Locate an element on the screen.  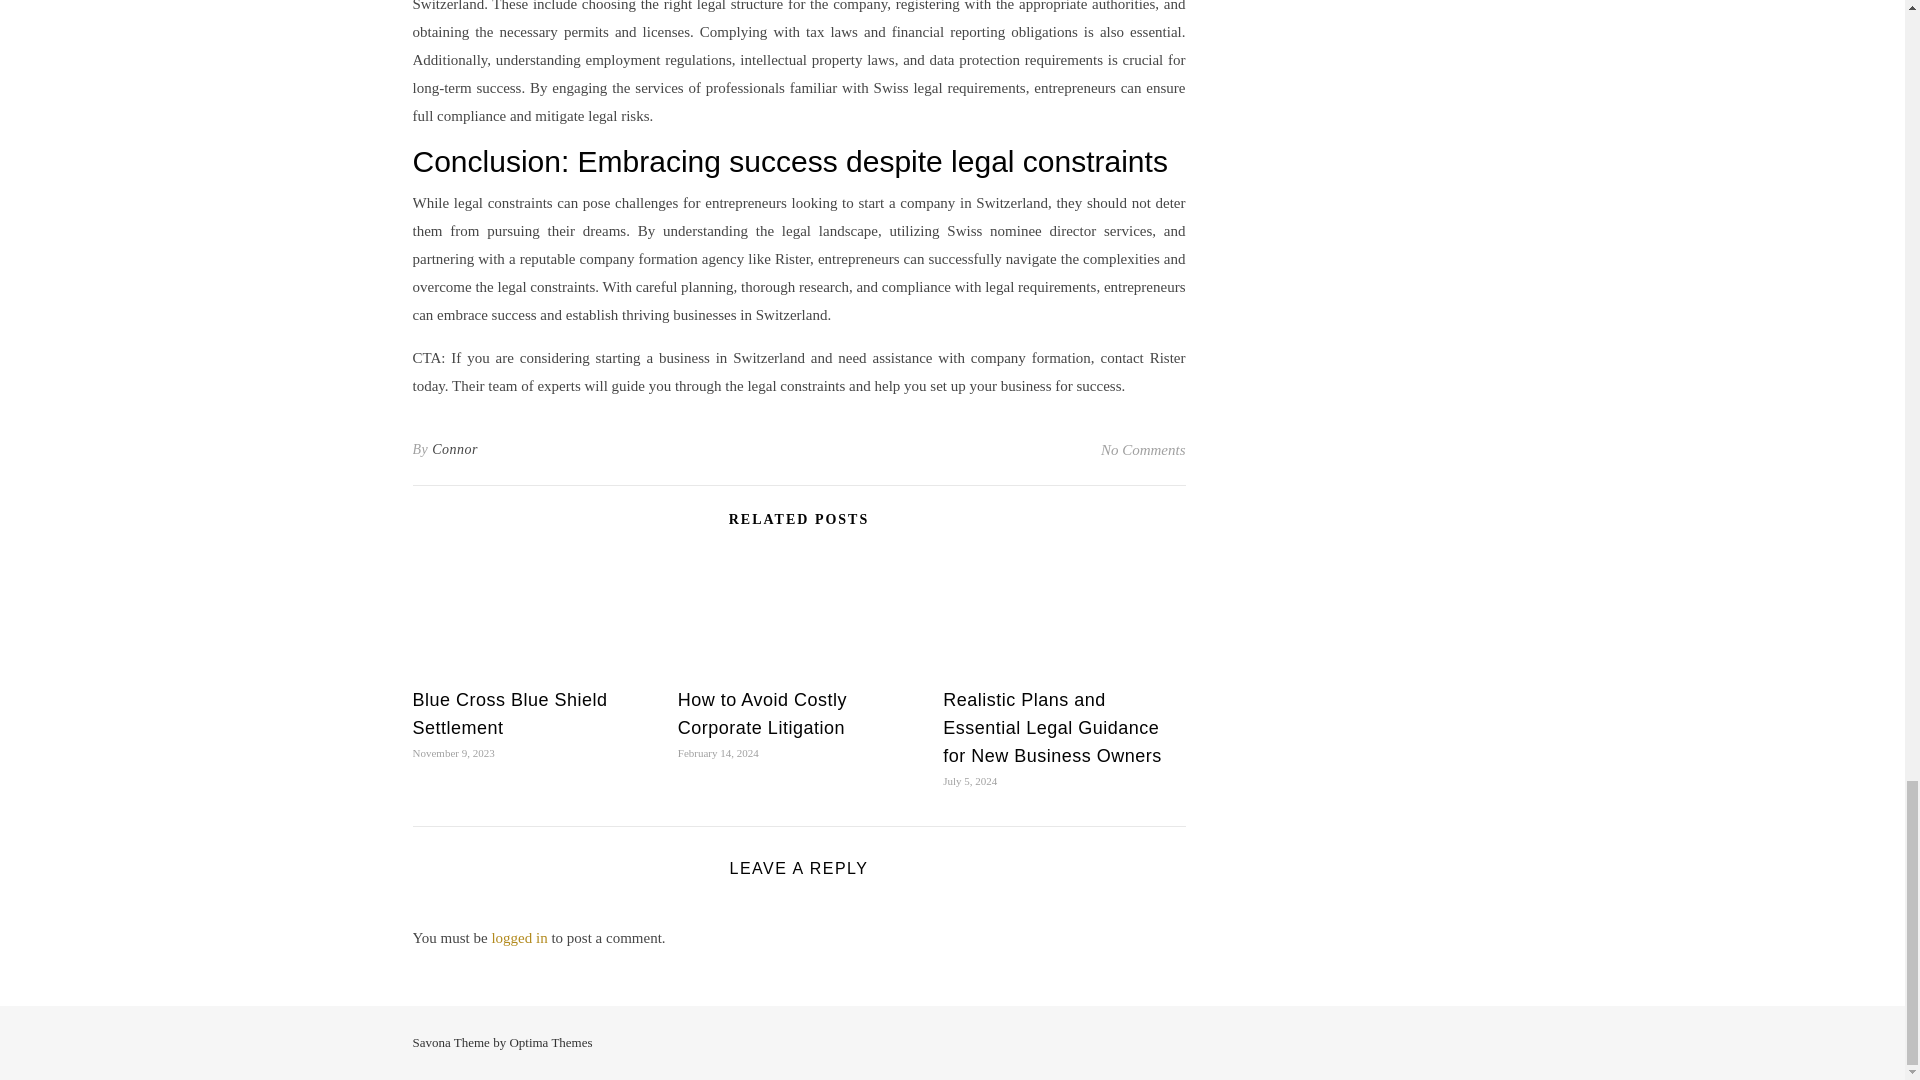
Connor is located at coordinates (455, 450).